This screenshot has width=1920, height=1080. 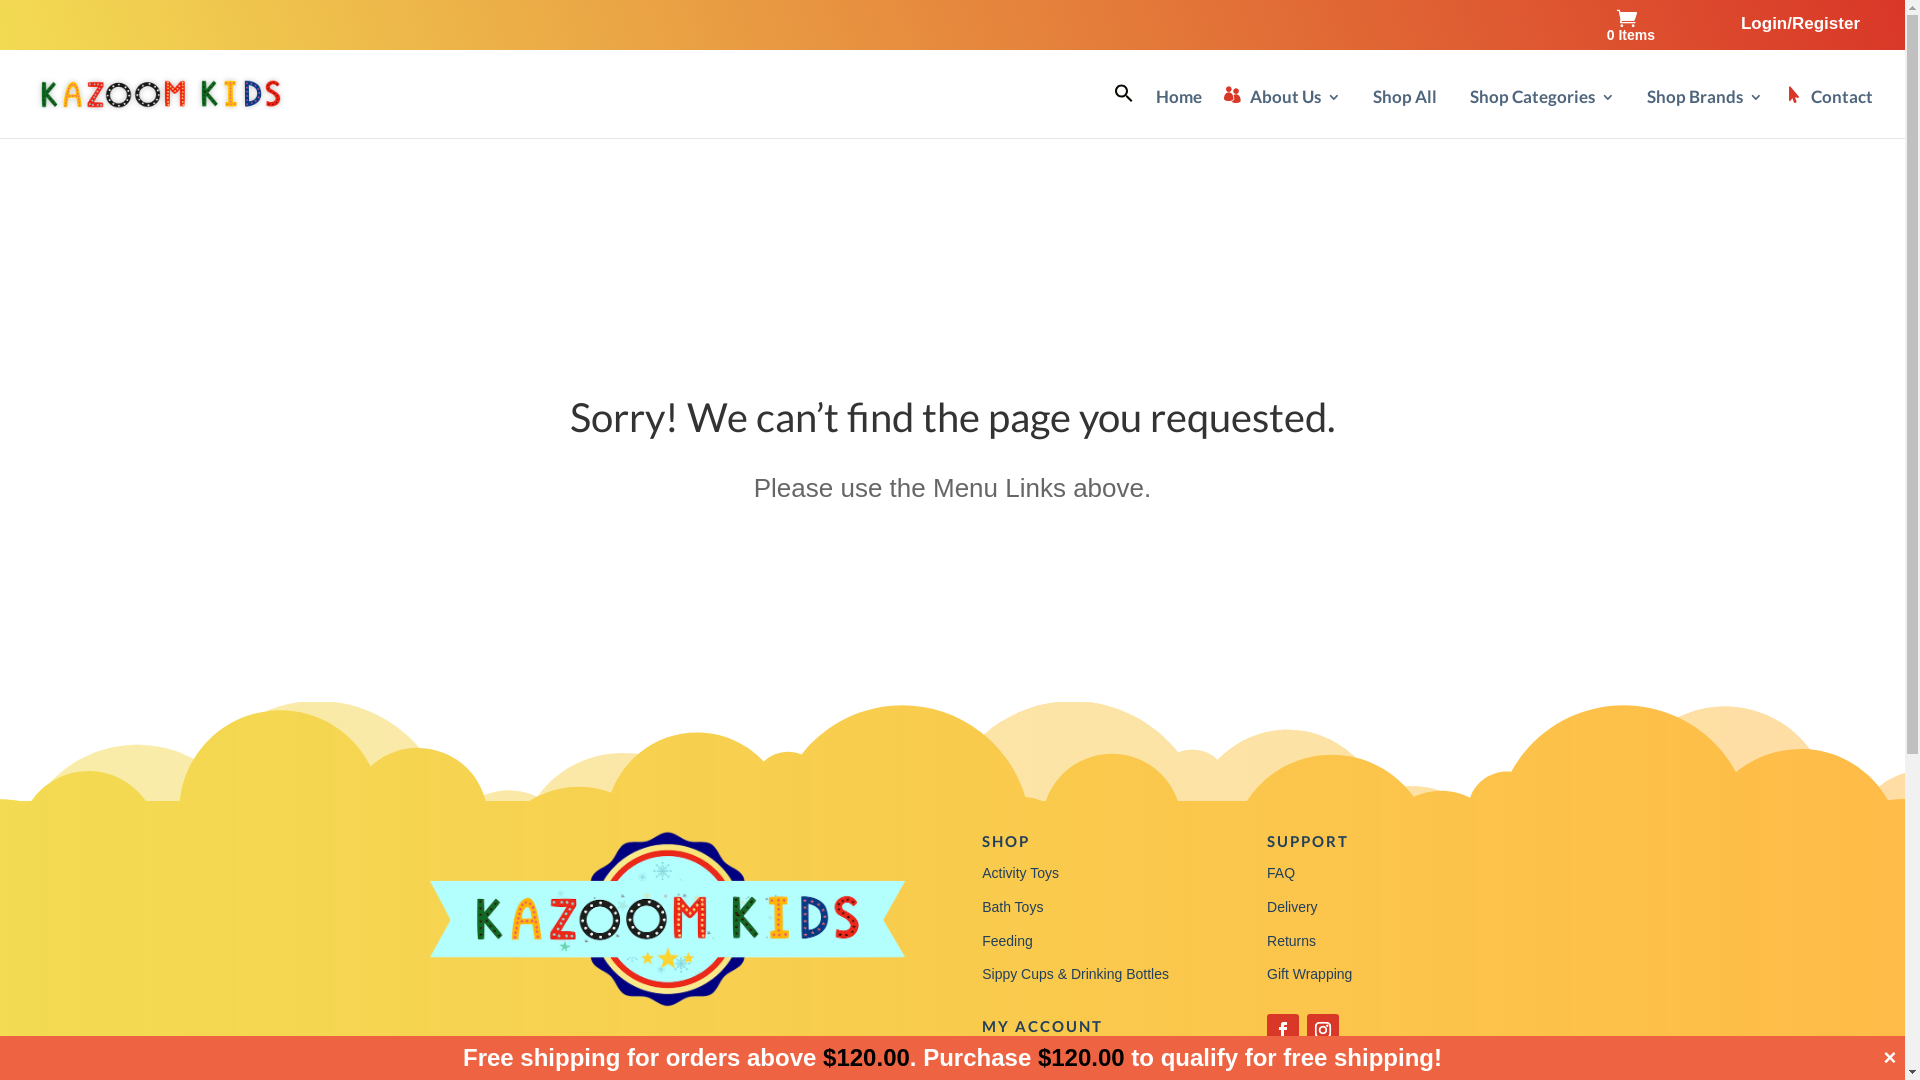 What do you see at coordinates (1012, 907) in the screenshot?
I see `Bath Toys` at bounding box center [1012, 907].